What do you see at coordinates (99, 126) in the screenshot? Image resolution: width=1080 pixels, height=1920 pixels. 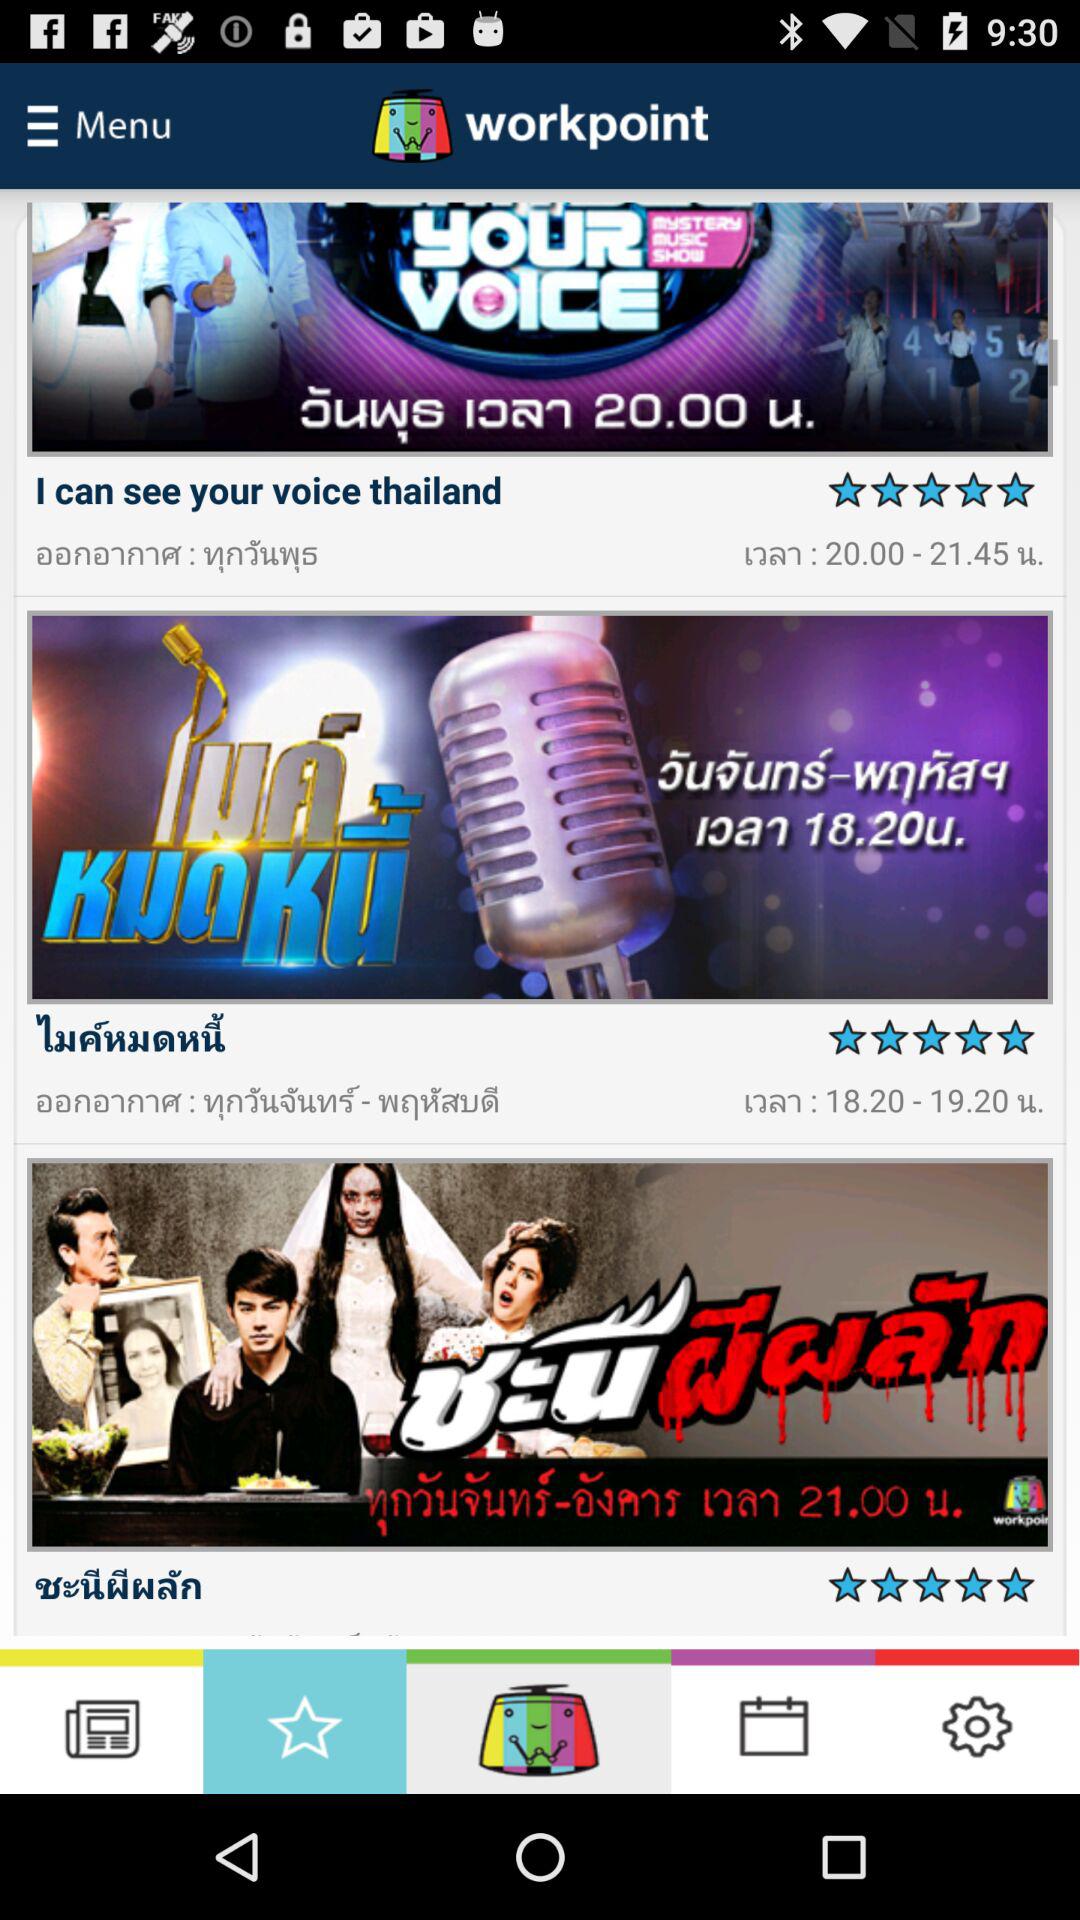 I see `select menu` at bounding box center [99, 126].